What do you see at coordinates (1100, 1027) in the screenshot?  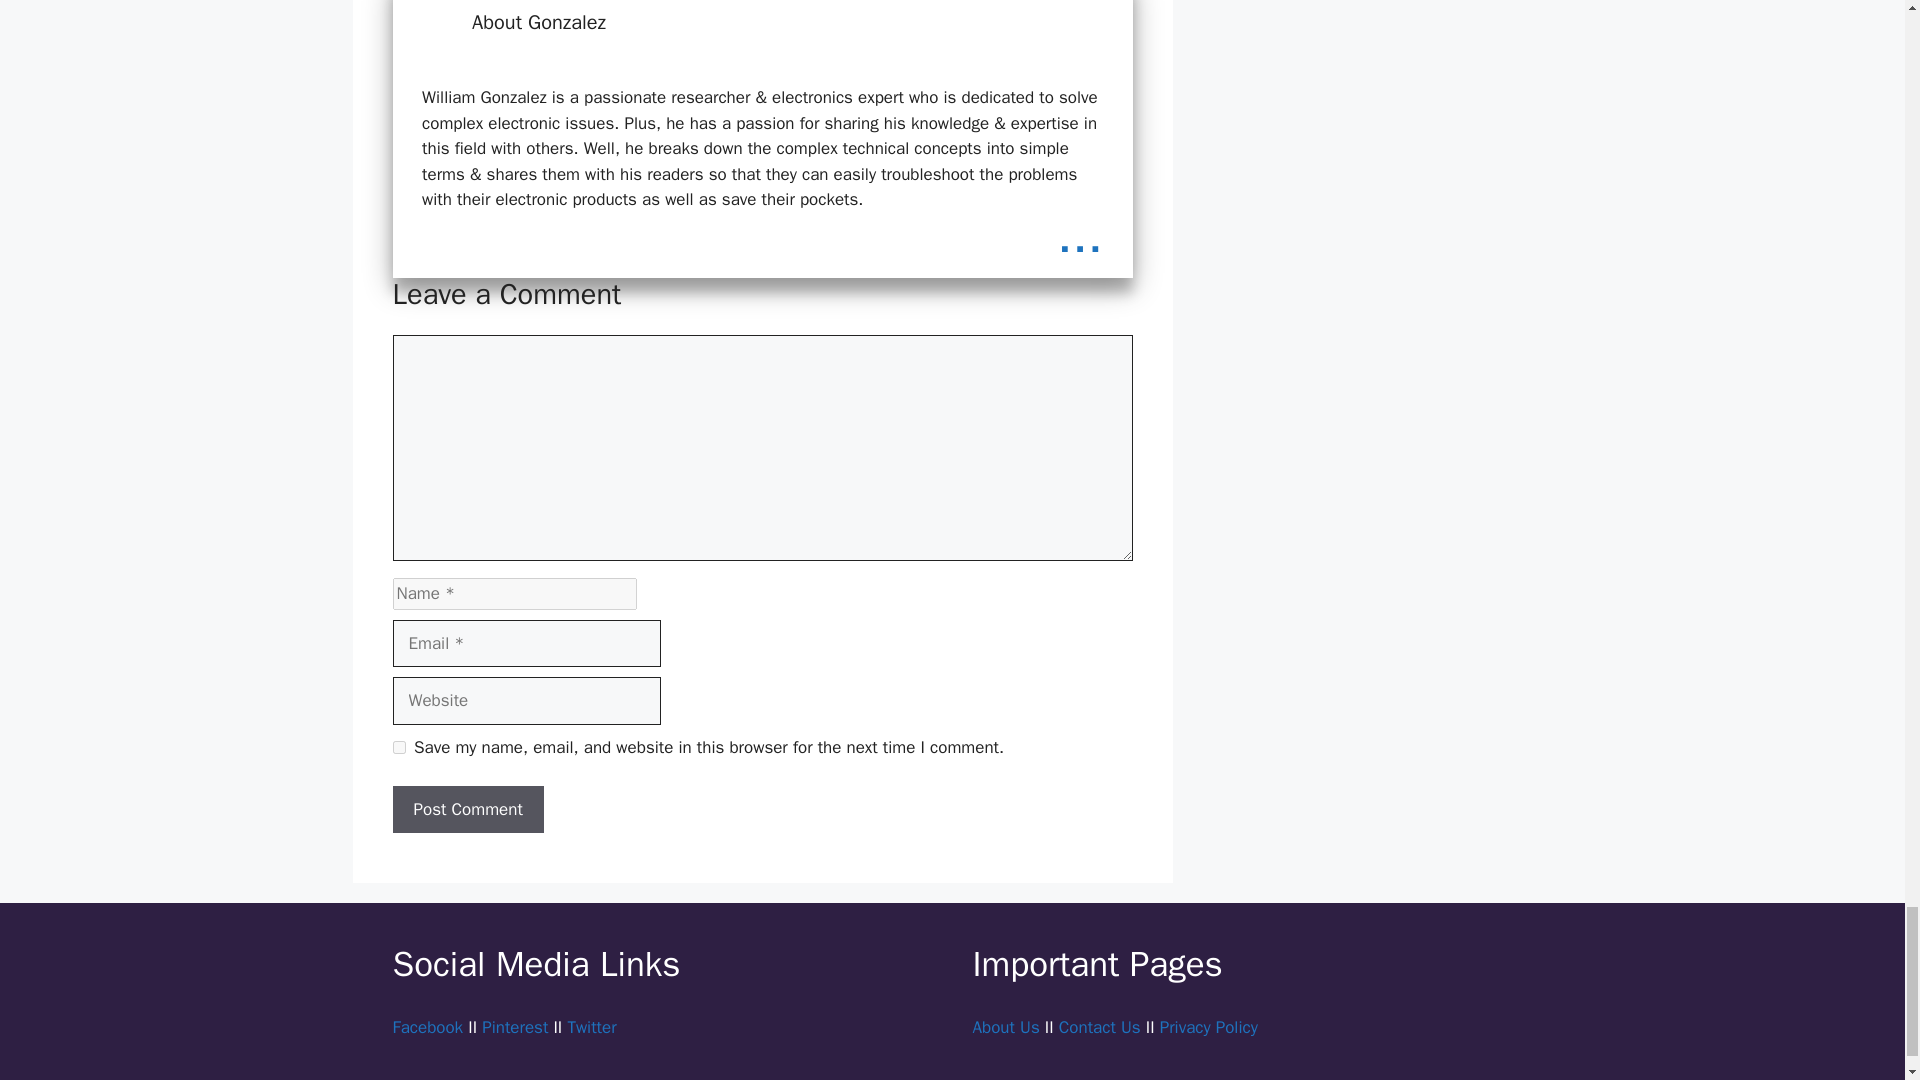 I see `Contact Us` at bounding box center [1100, 1027].